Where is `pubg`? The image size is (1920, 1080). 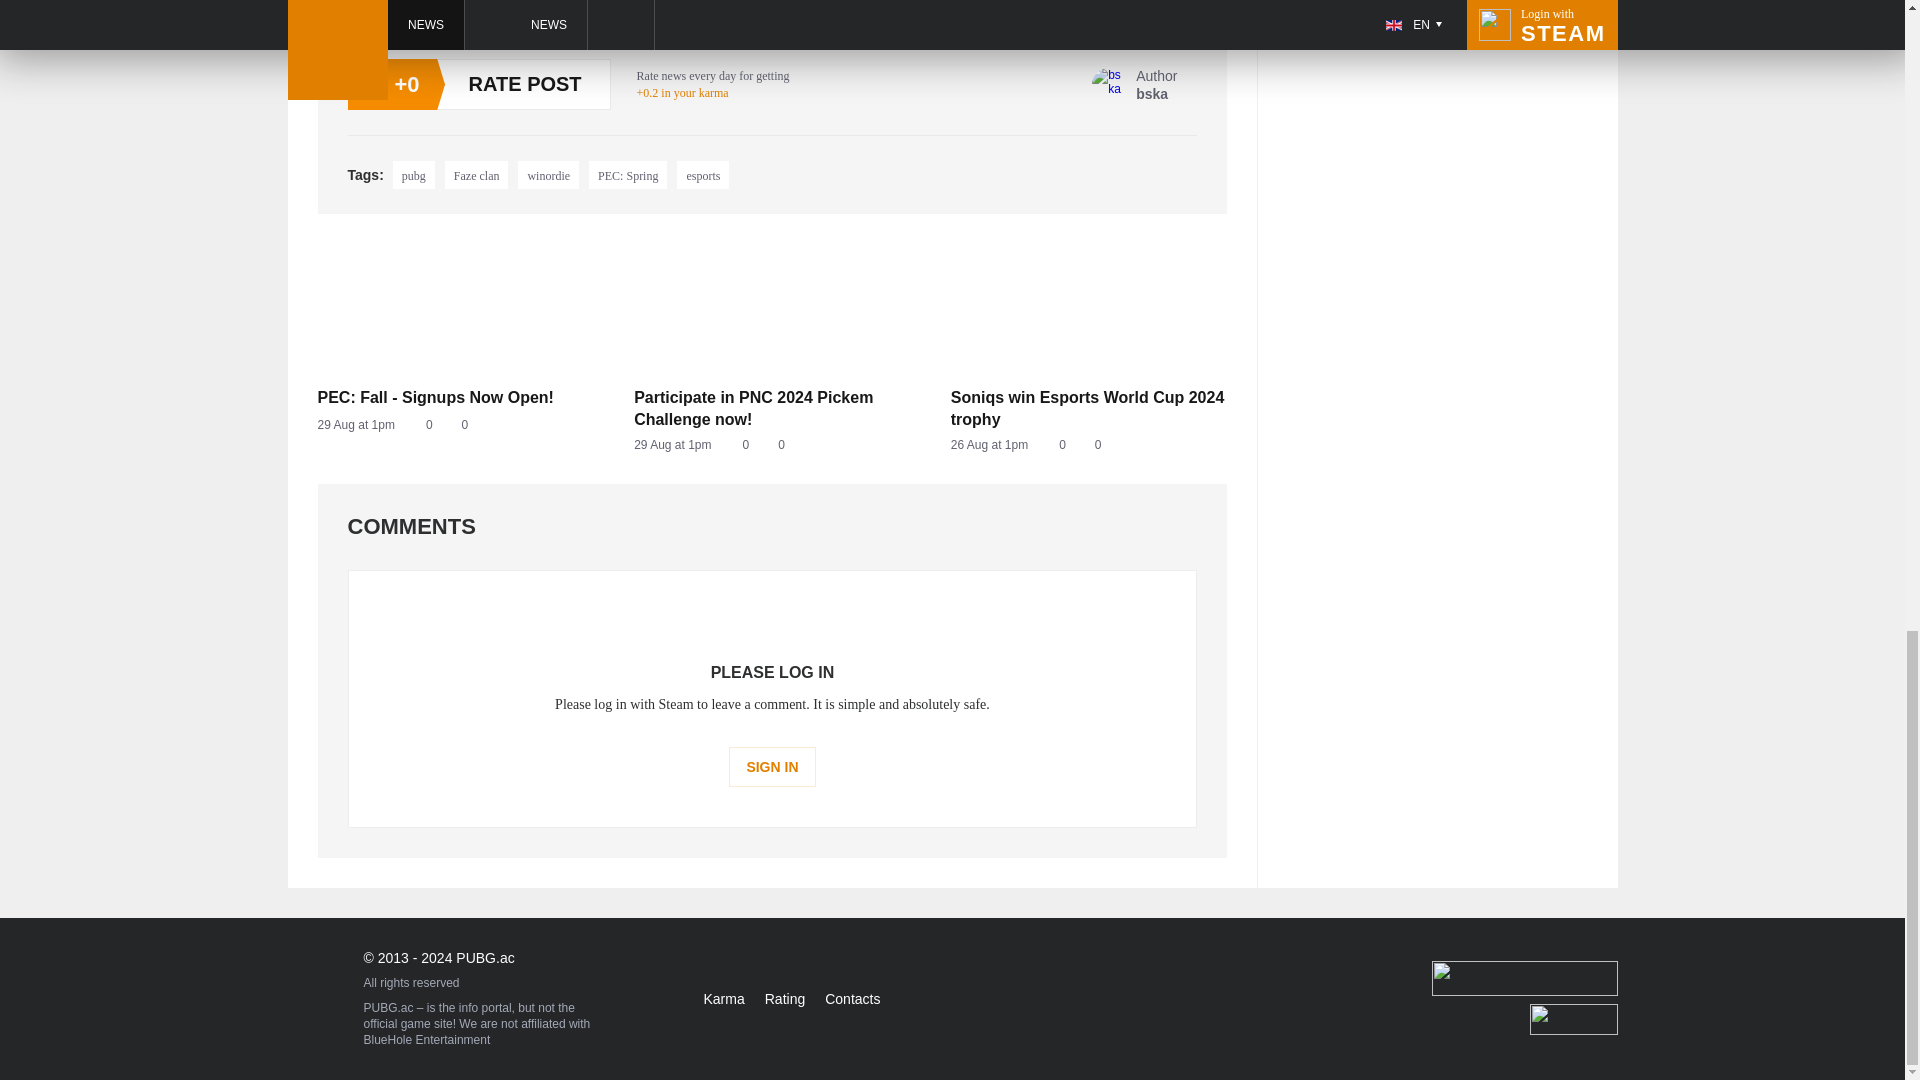 pubg is located at coordinates (456, 425).